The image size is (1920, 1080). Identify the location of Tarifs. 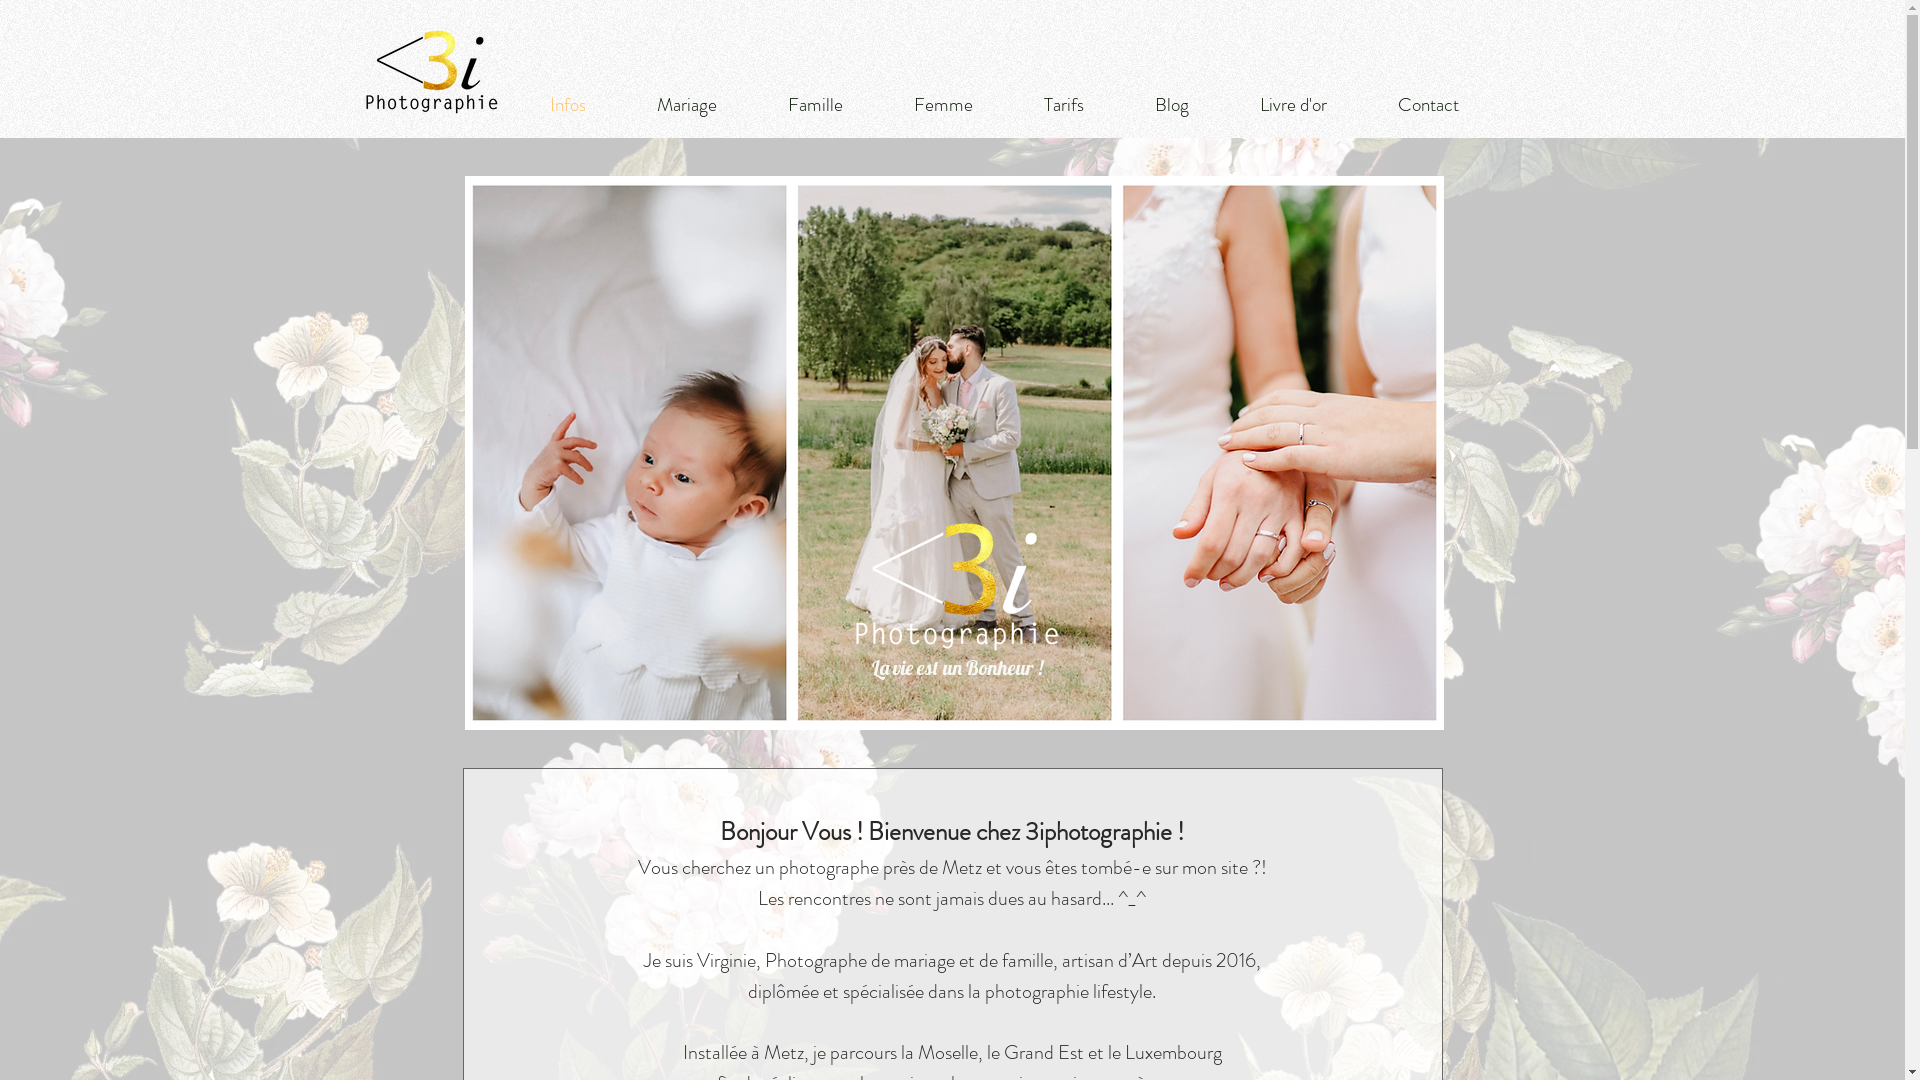
(1064, 104).